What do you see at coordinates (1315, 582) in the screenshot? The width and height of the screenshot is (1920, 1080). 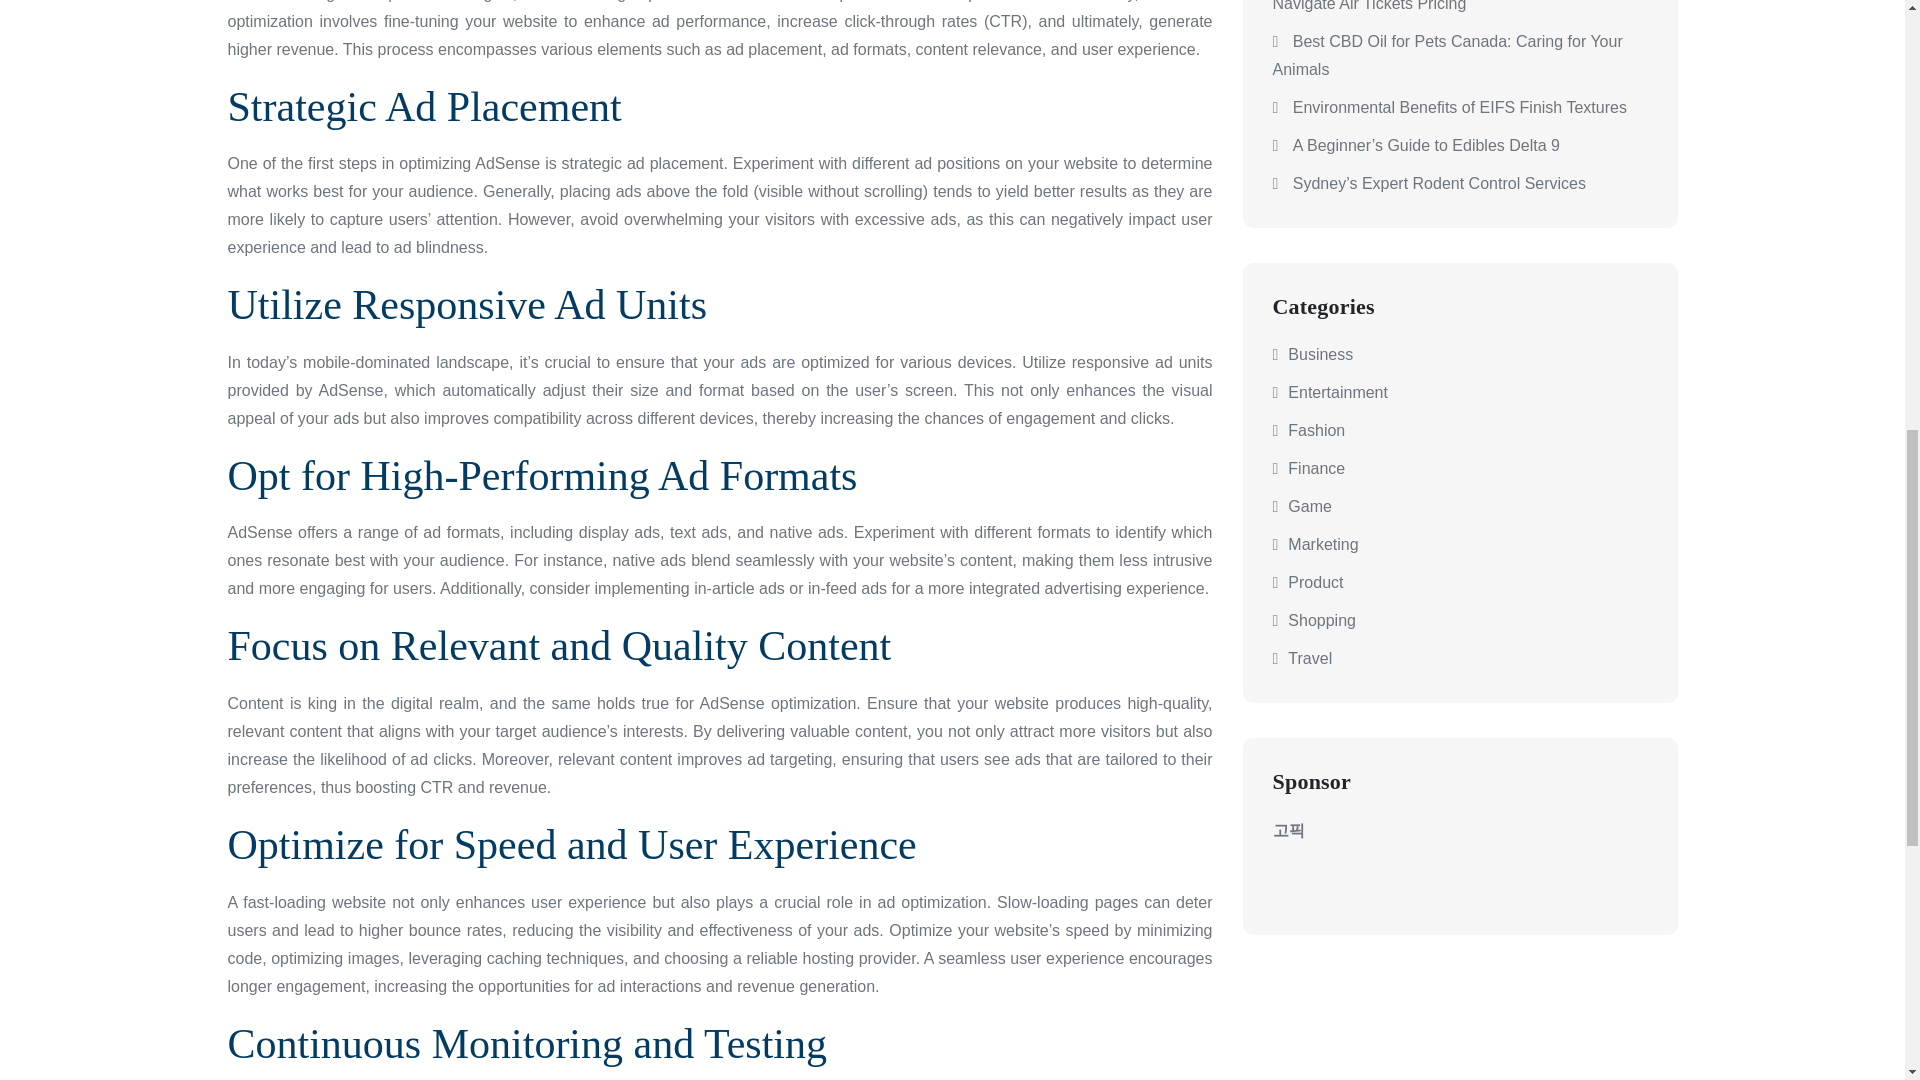 I see `Product` at bounding box center [1315, 582].